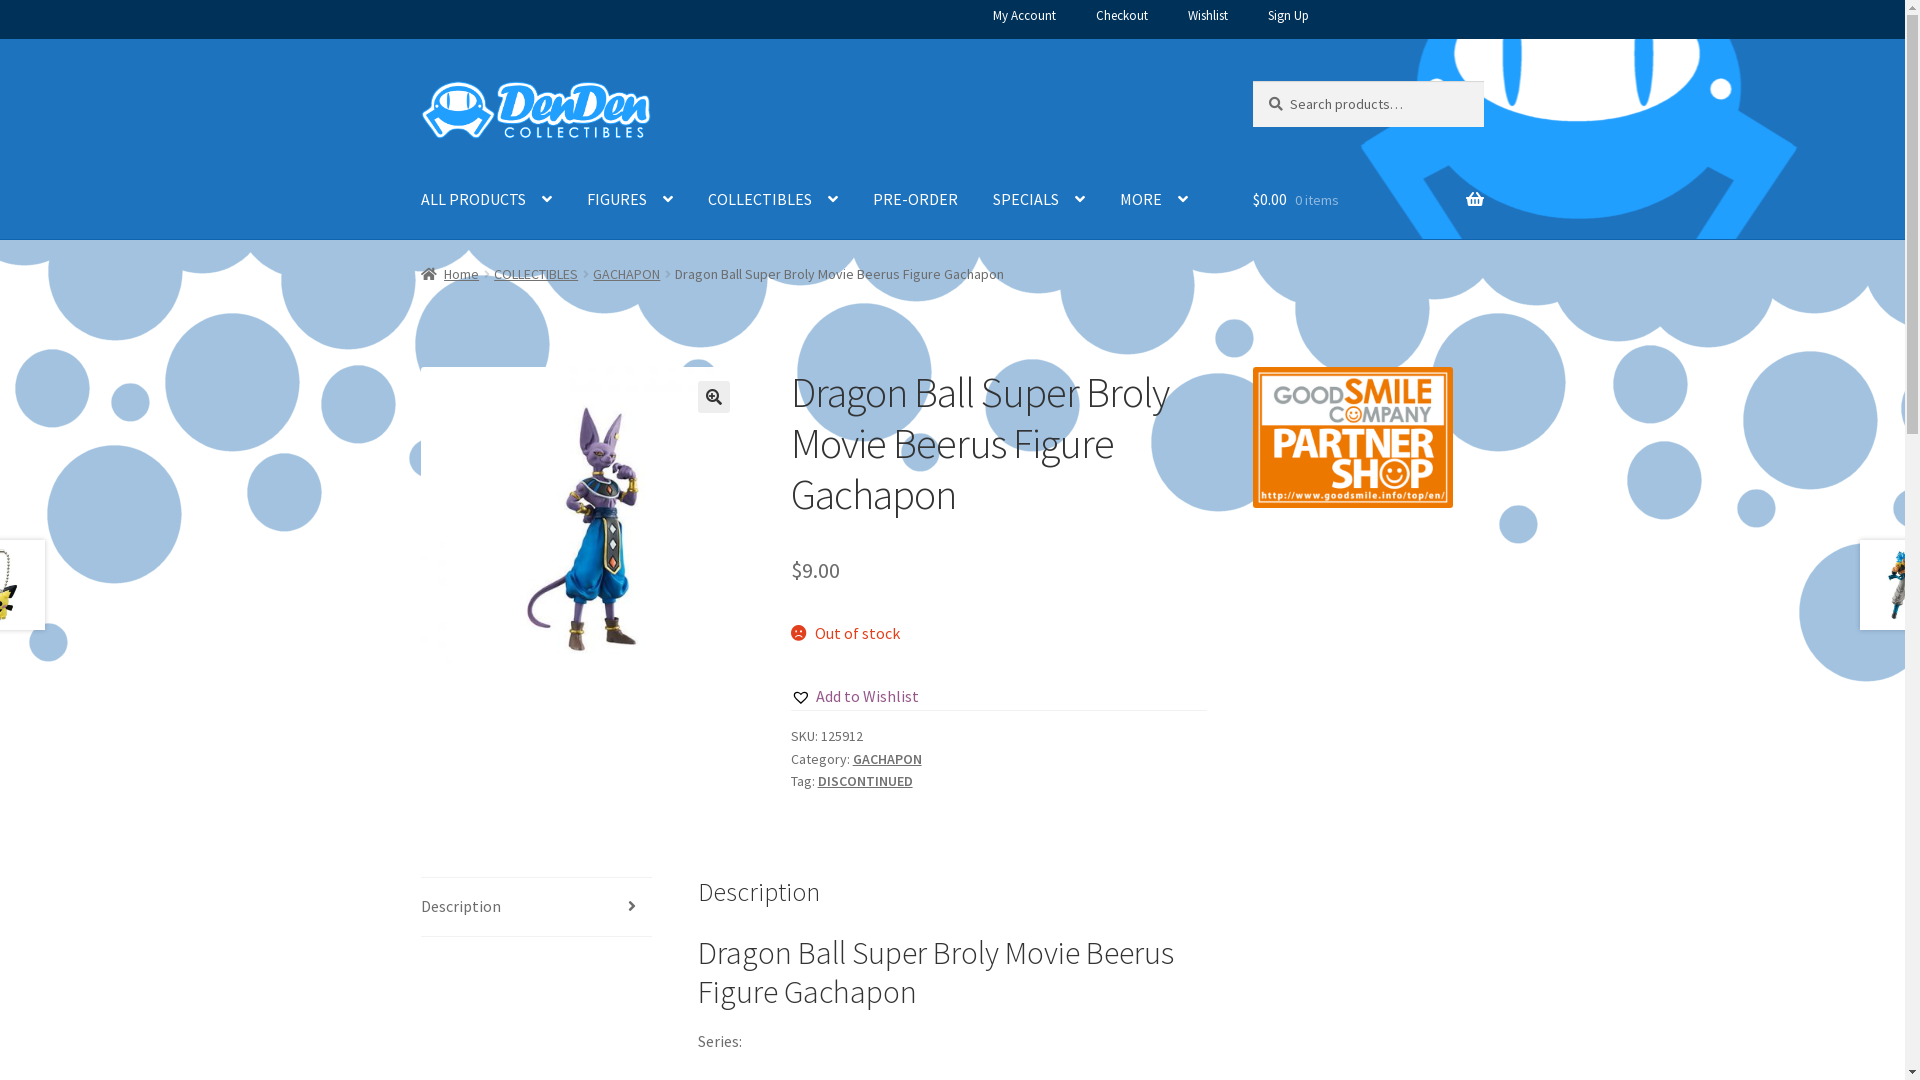  What do you see at coordinates (420, 80) in the screenshot?
I see `Skip to navigation` at bounding box center [420, 80].